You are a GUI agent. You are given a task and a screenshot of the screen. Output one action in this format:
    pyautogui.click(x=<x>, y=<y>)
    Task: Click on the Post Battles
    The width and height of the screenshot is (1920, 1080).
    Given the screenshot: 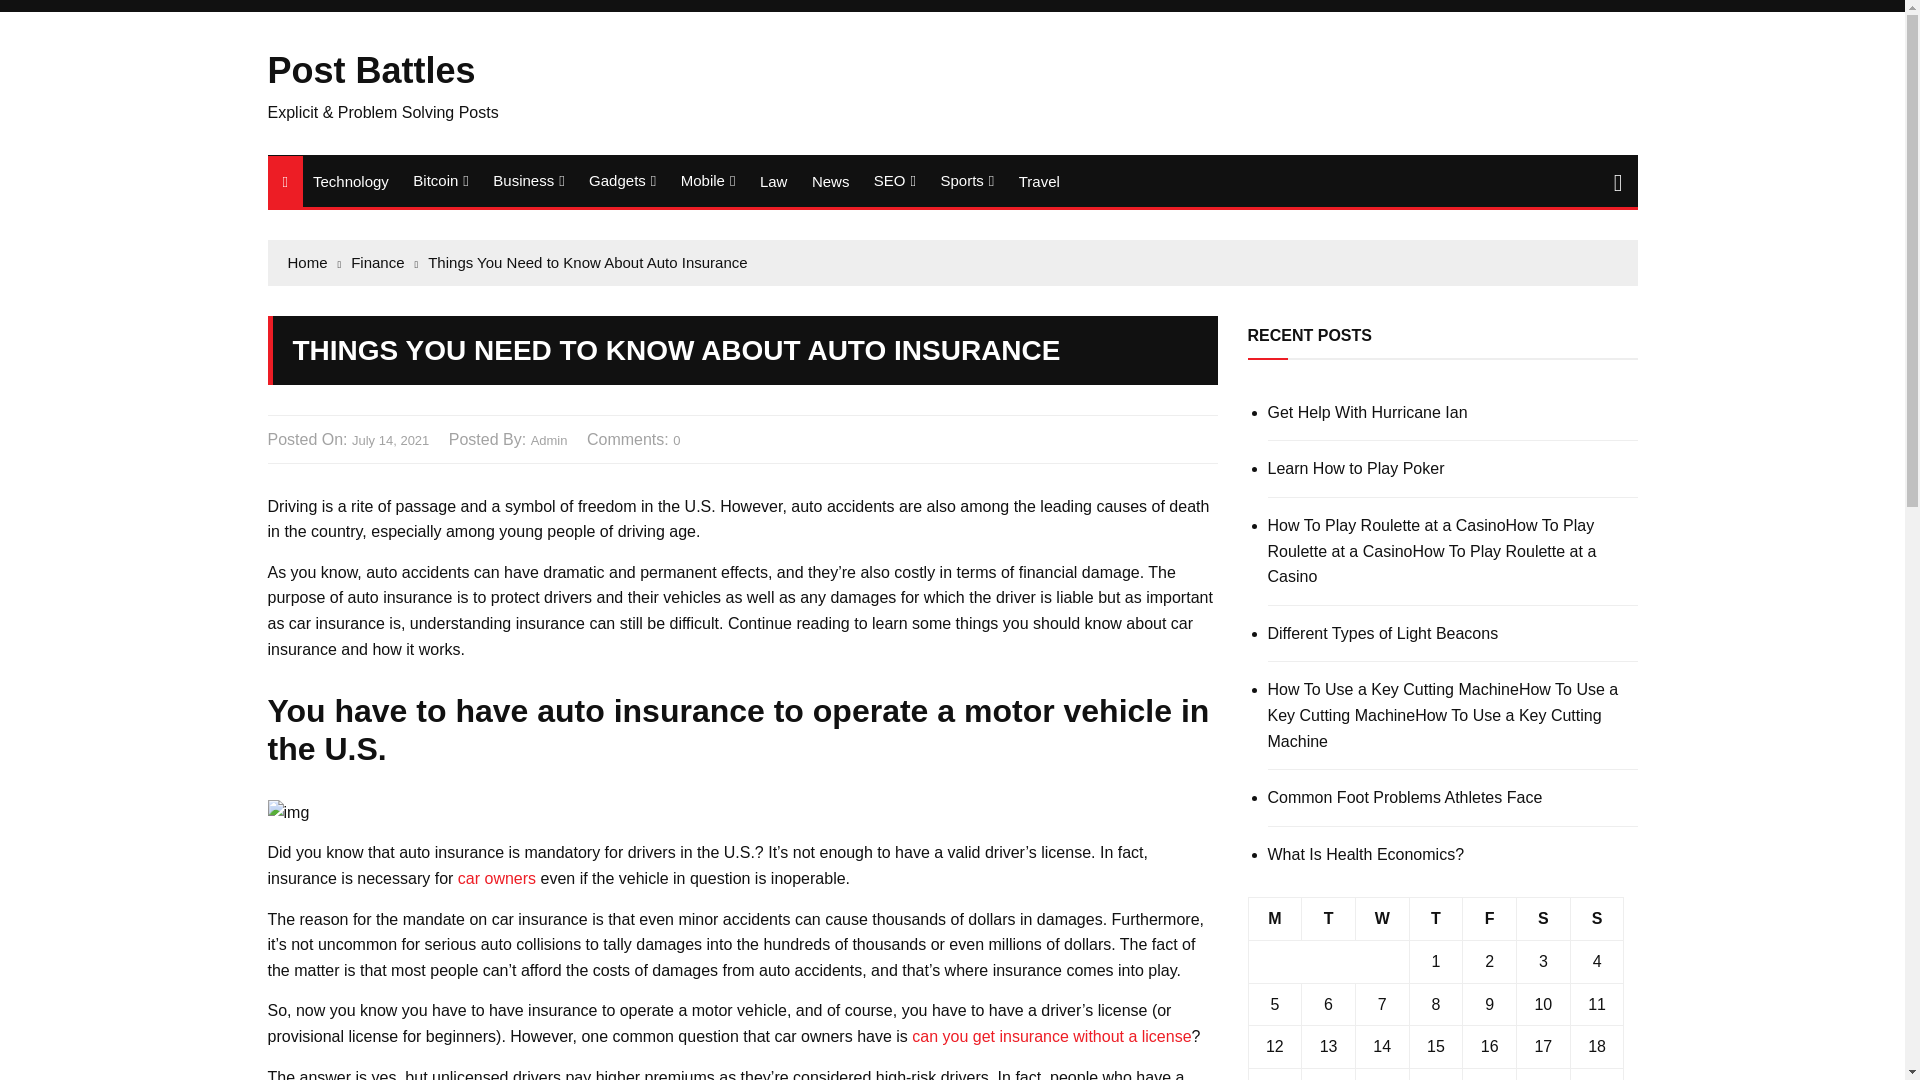 What is the action you would take?
    pyautogui.click(x=372, y=70)
    